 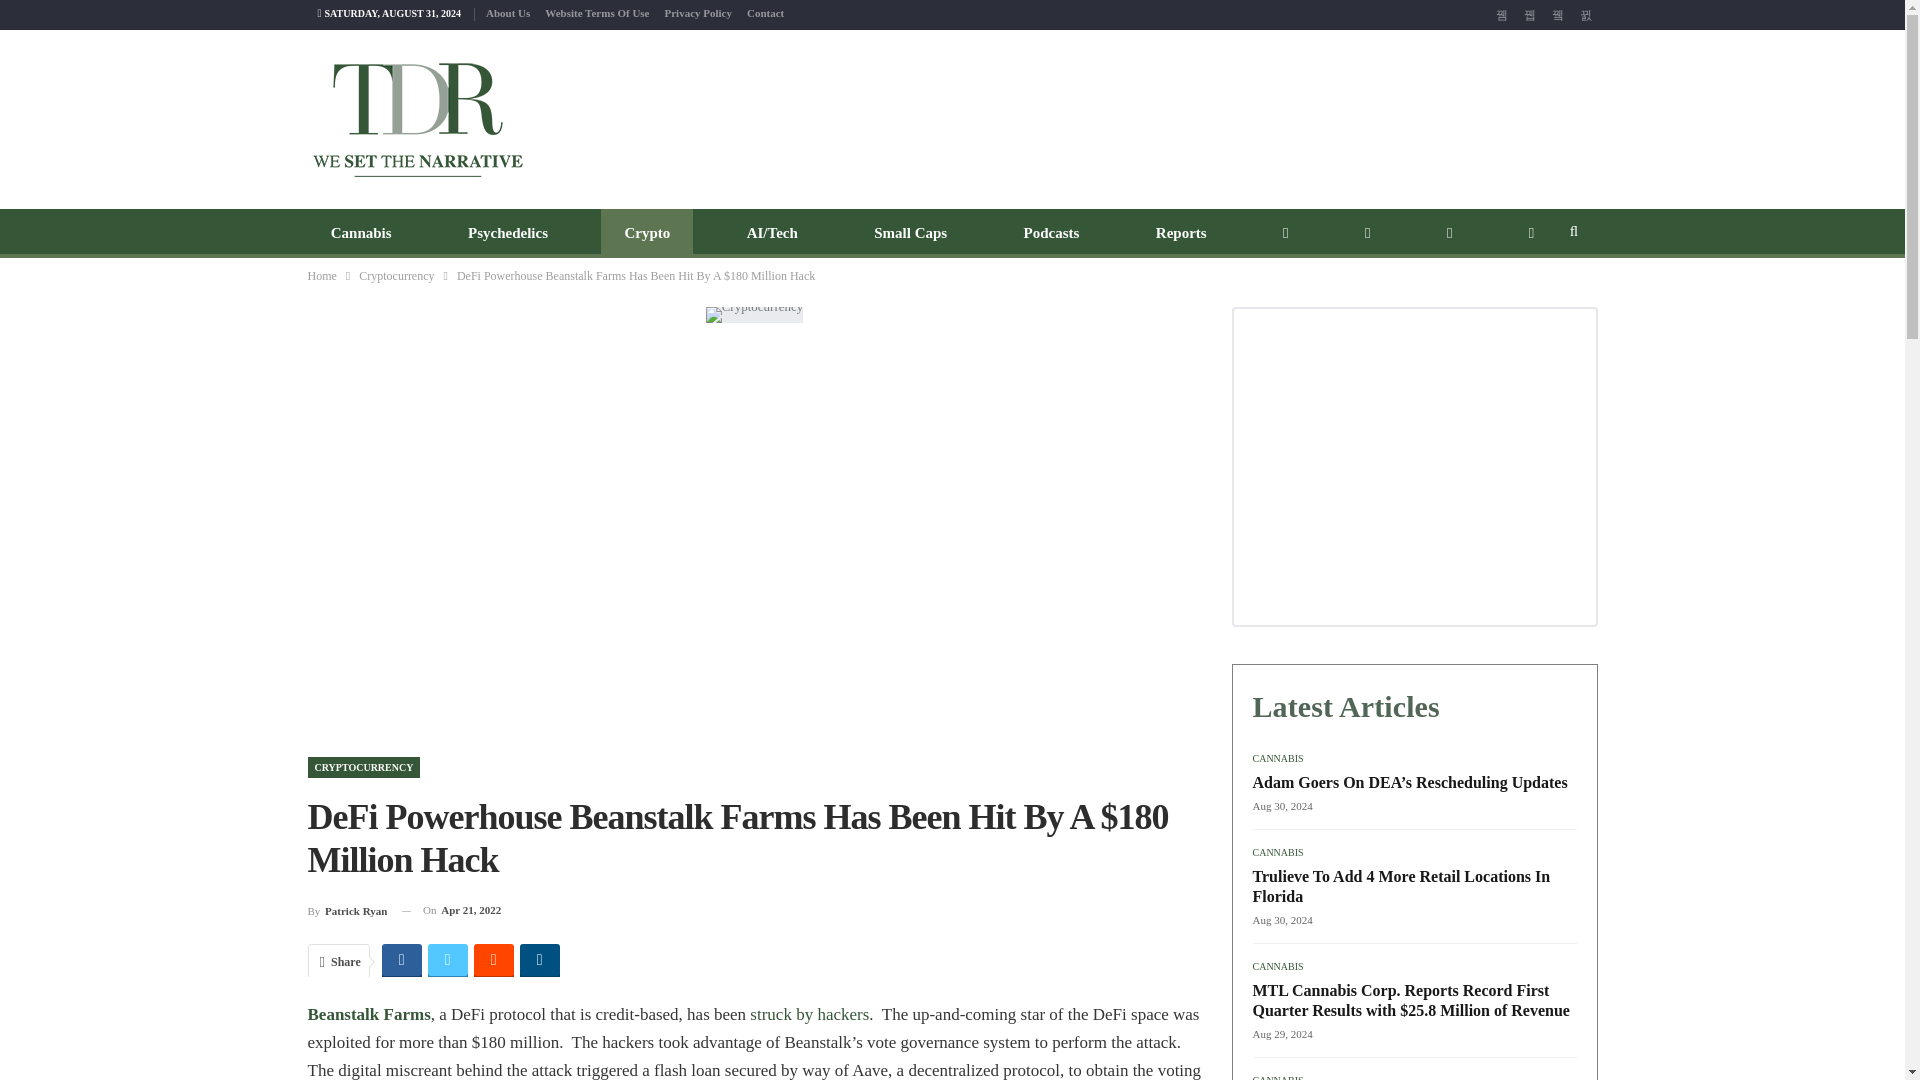 What do you see at coordinates (507, 12) in the screenshot?
I see `About Us` at bounding box center [507, 12].